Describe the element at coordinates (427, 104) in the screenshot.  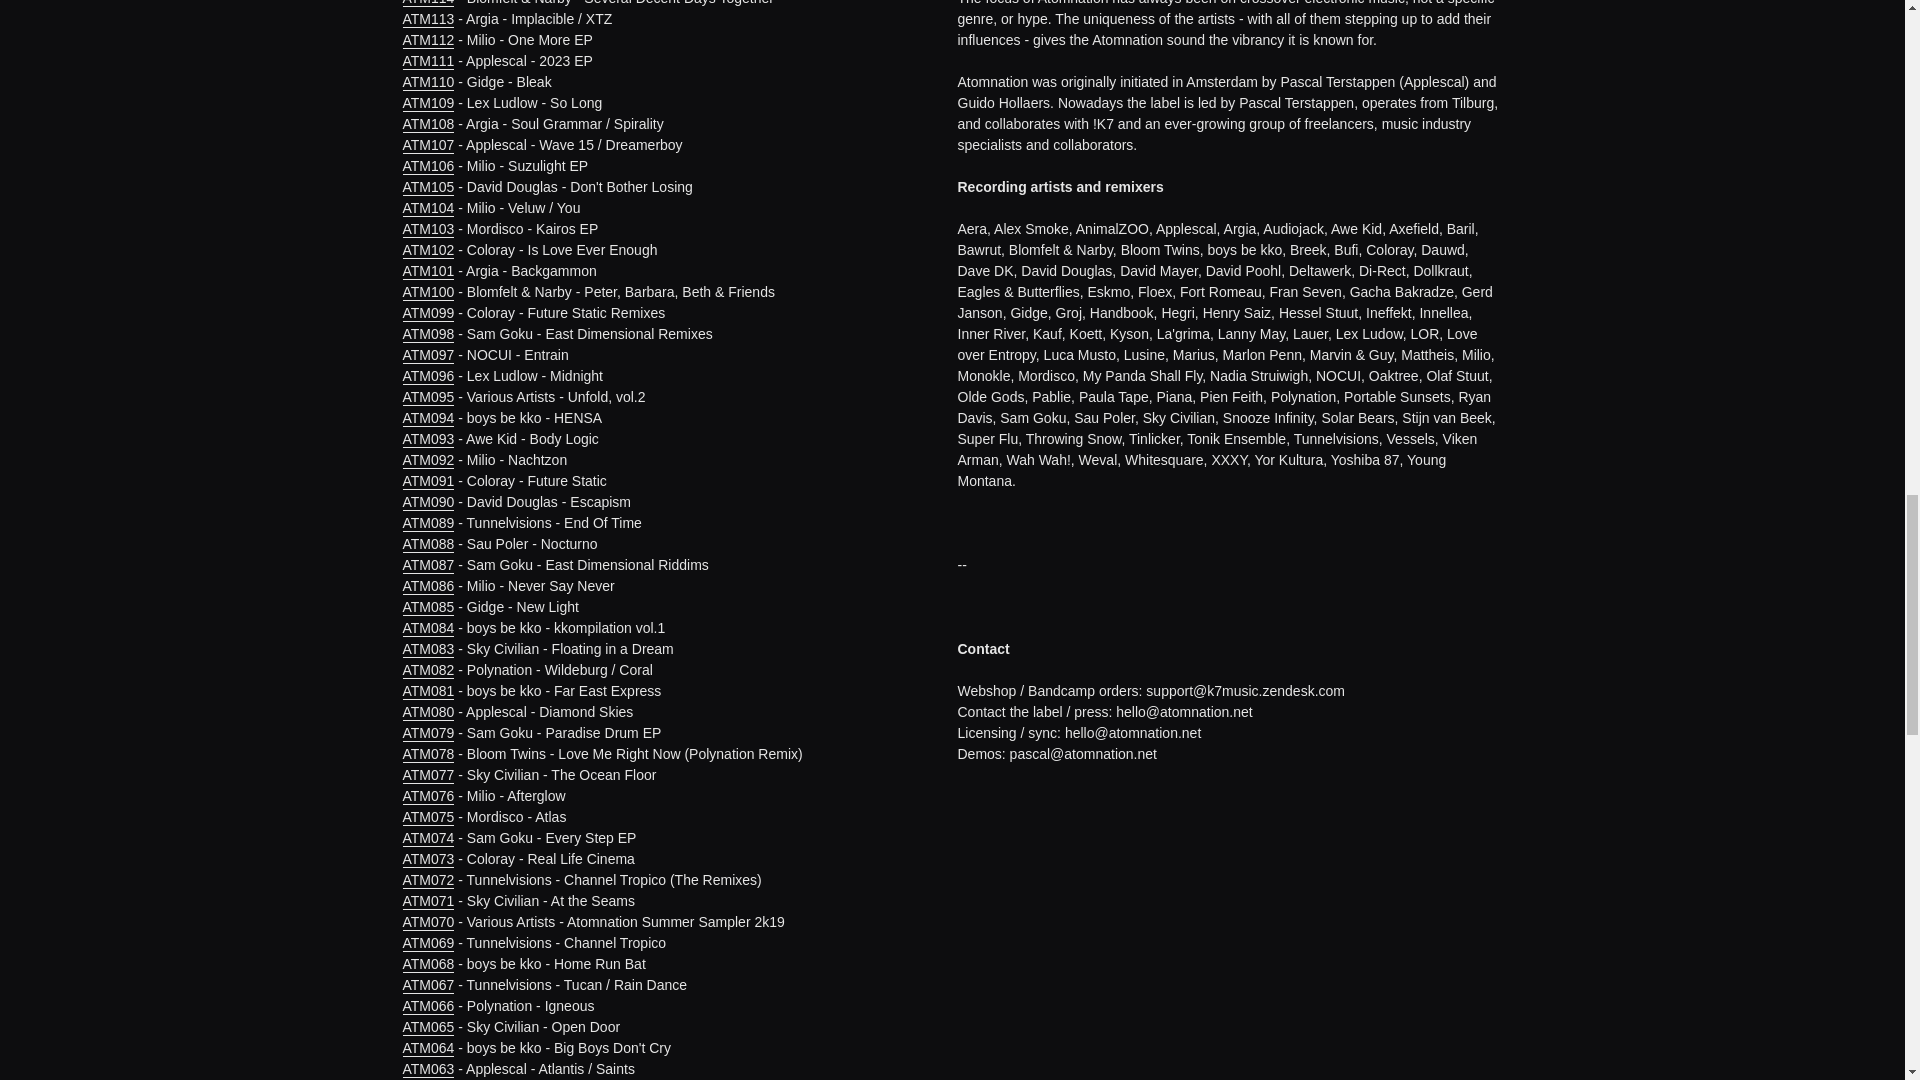
I see `ATM109` at that location.